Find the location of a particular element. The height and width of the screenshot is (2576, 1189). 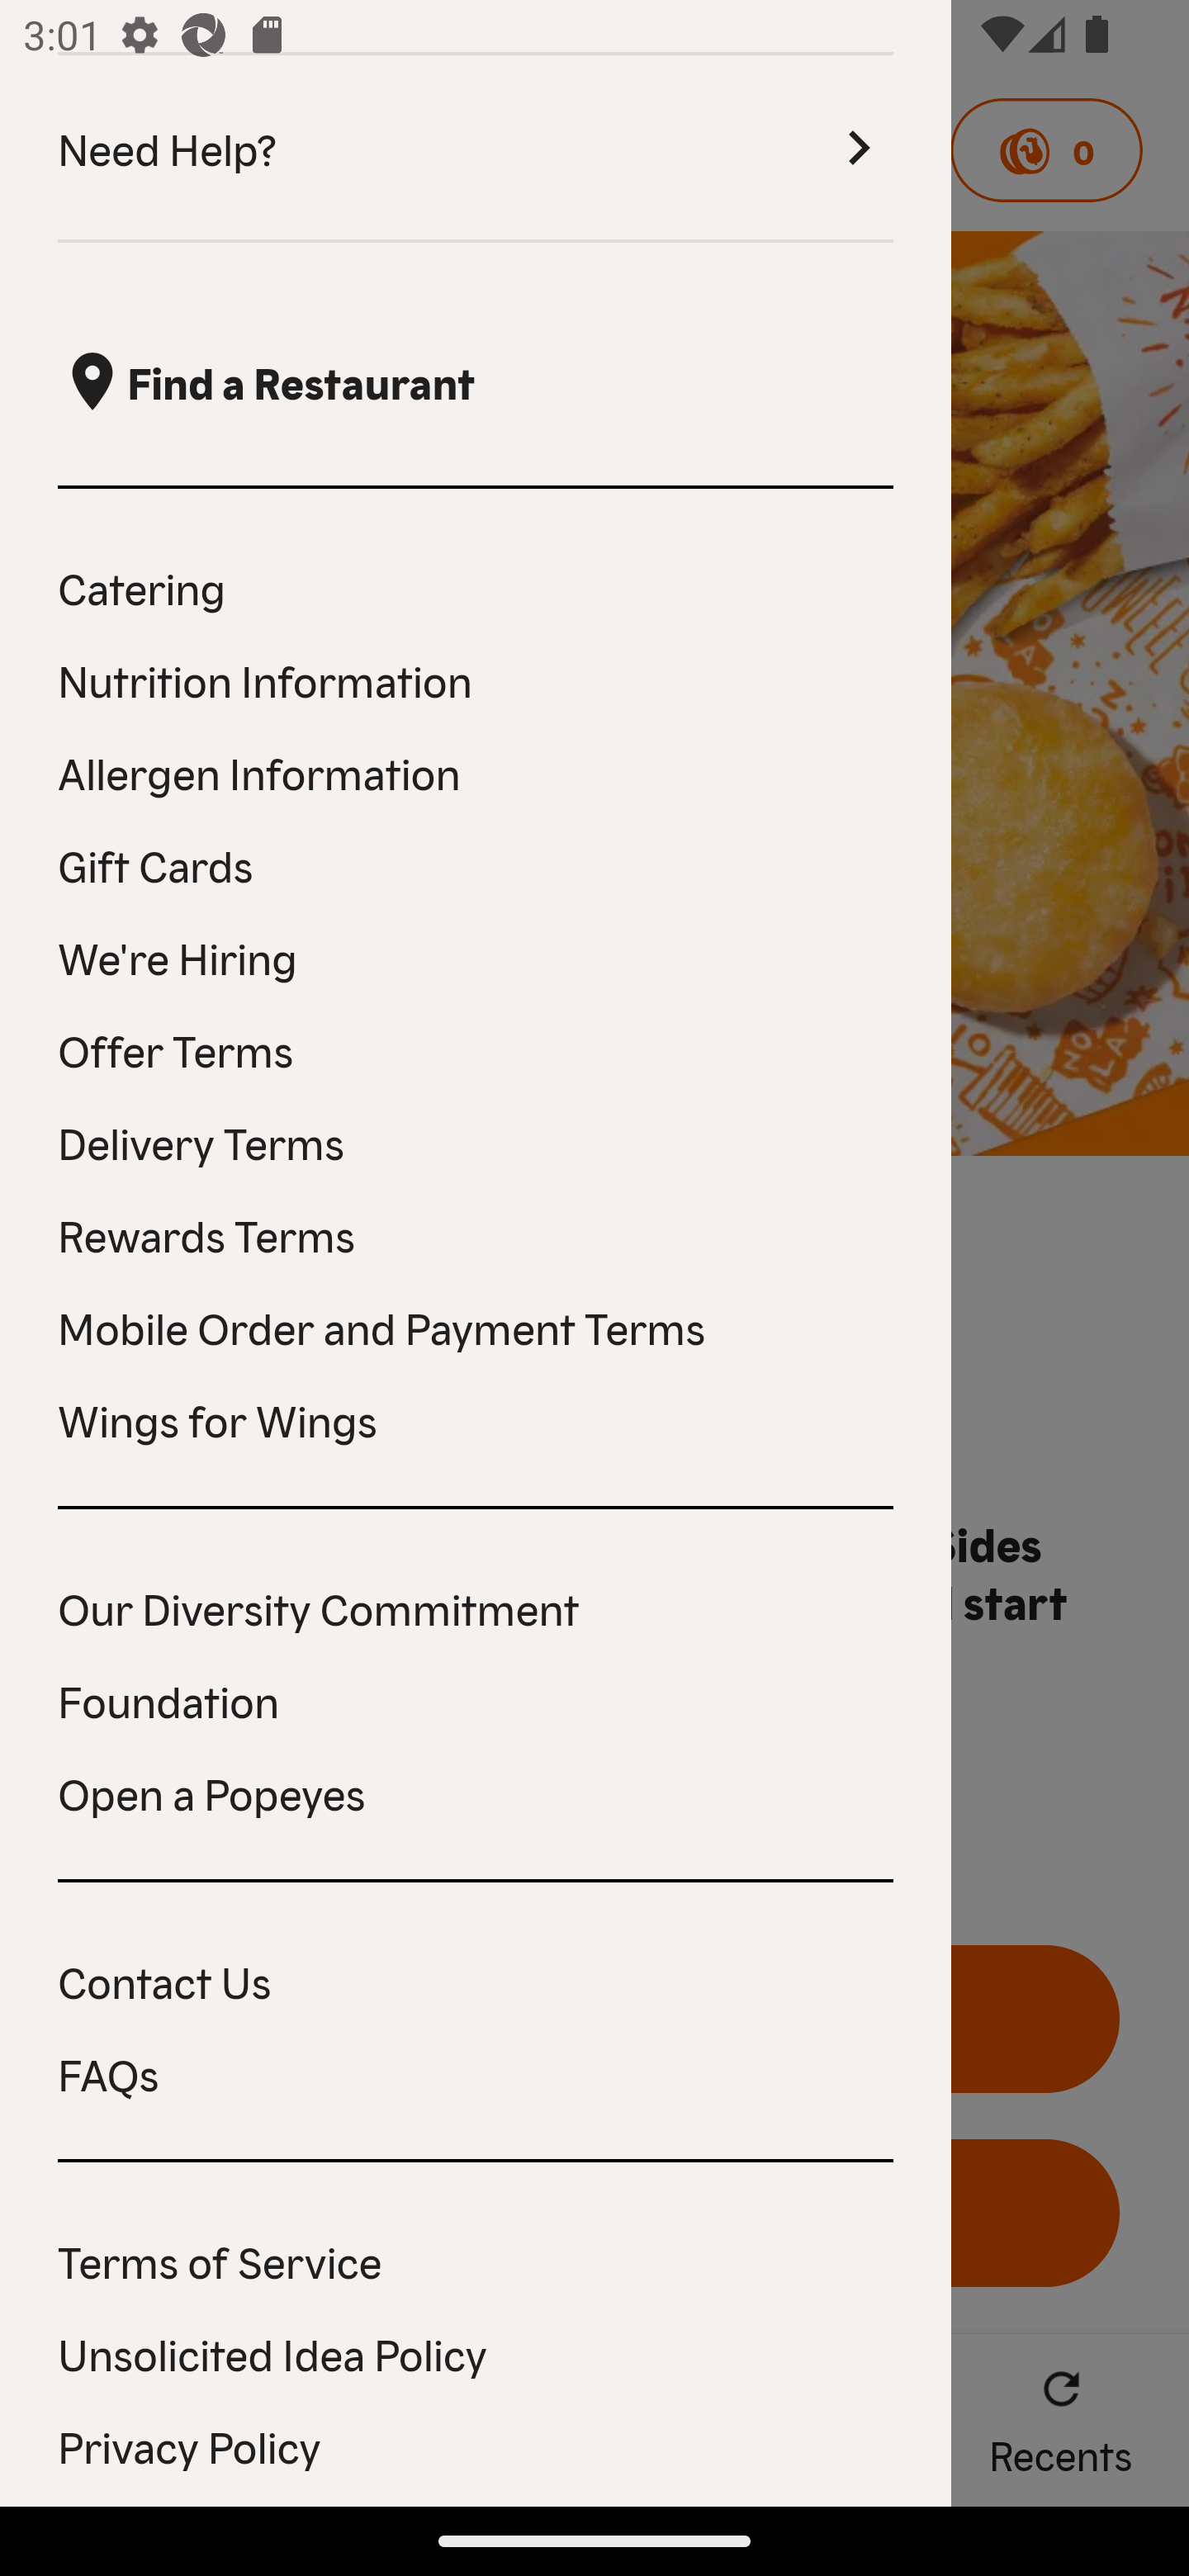

Rewards Terms is located at coordinates (476, 1234).